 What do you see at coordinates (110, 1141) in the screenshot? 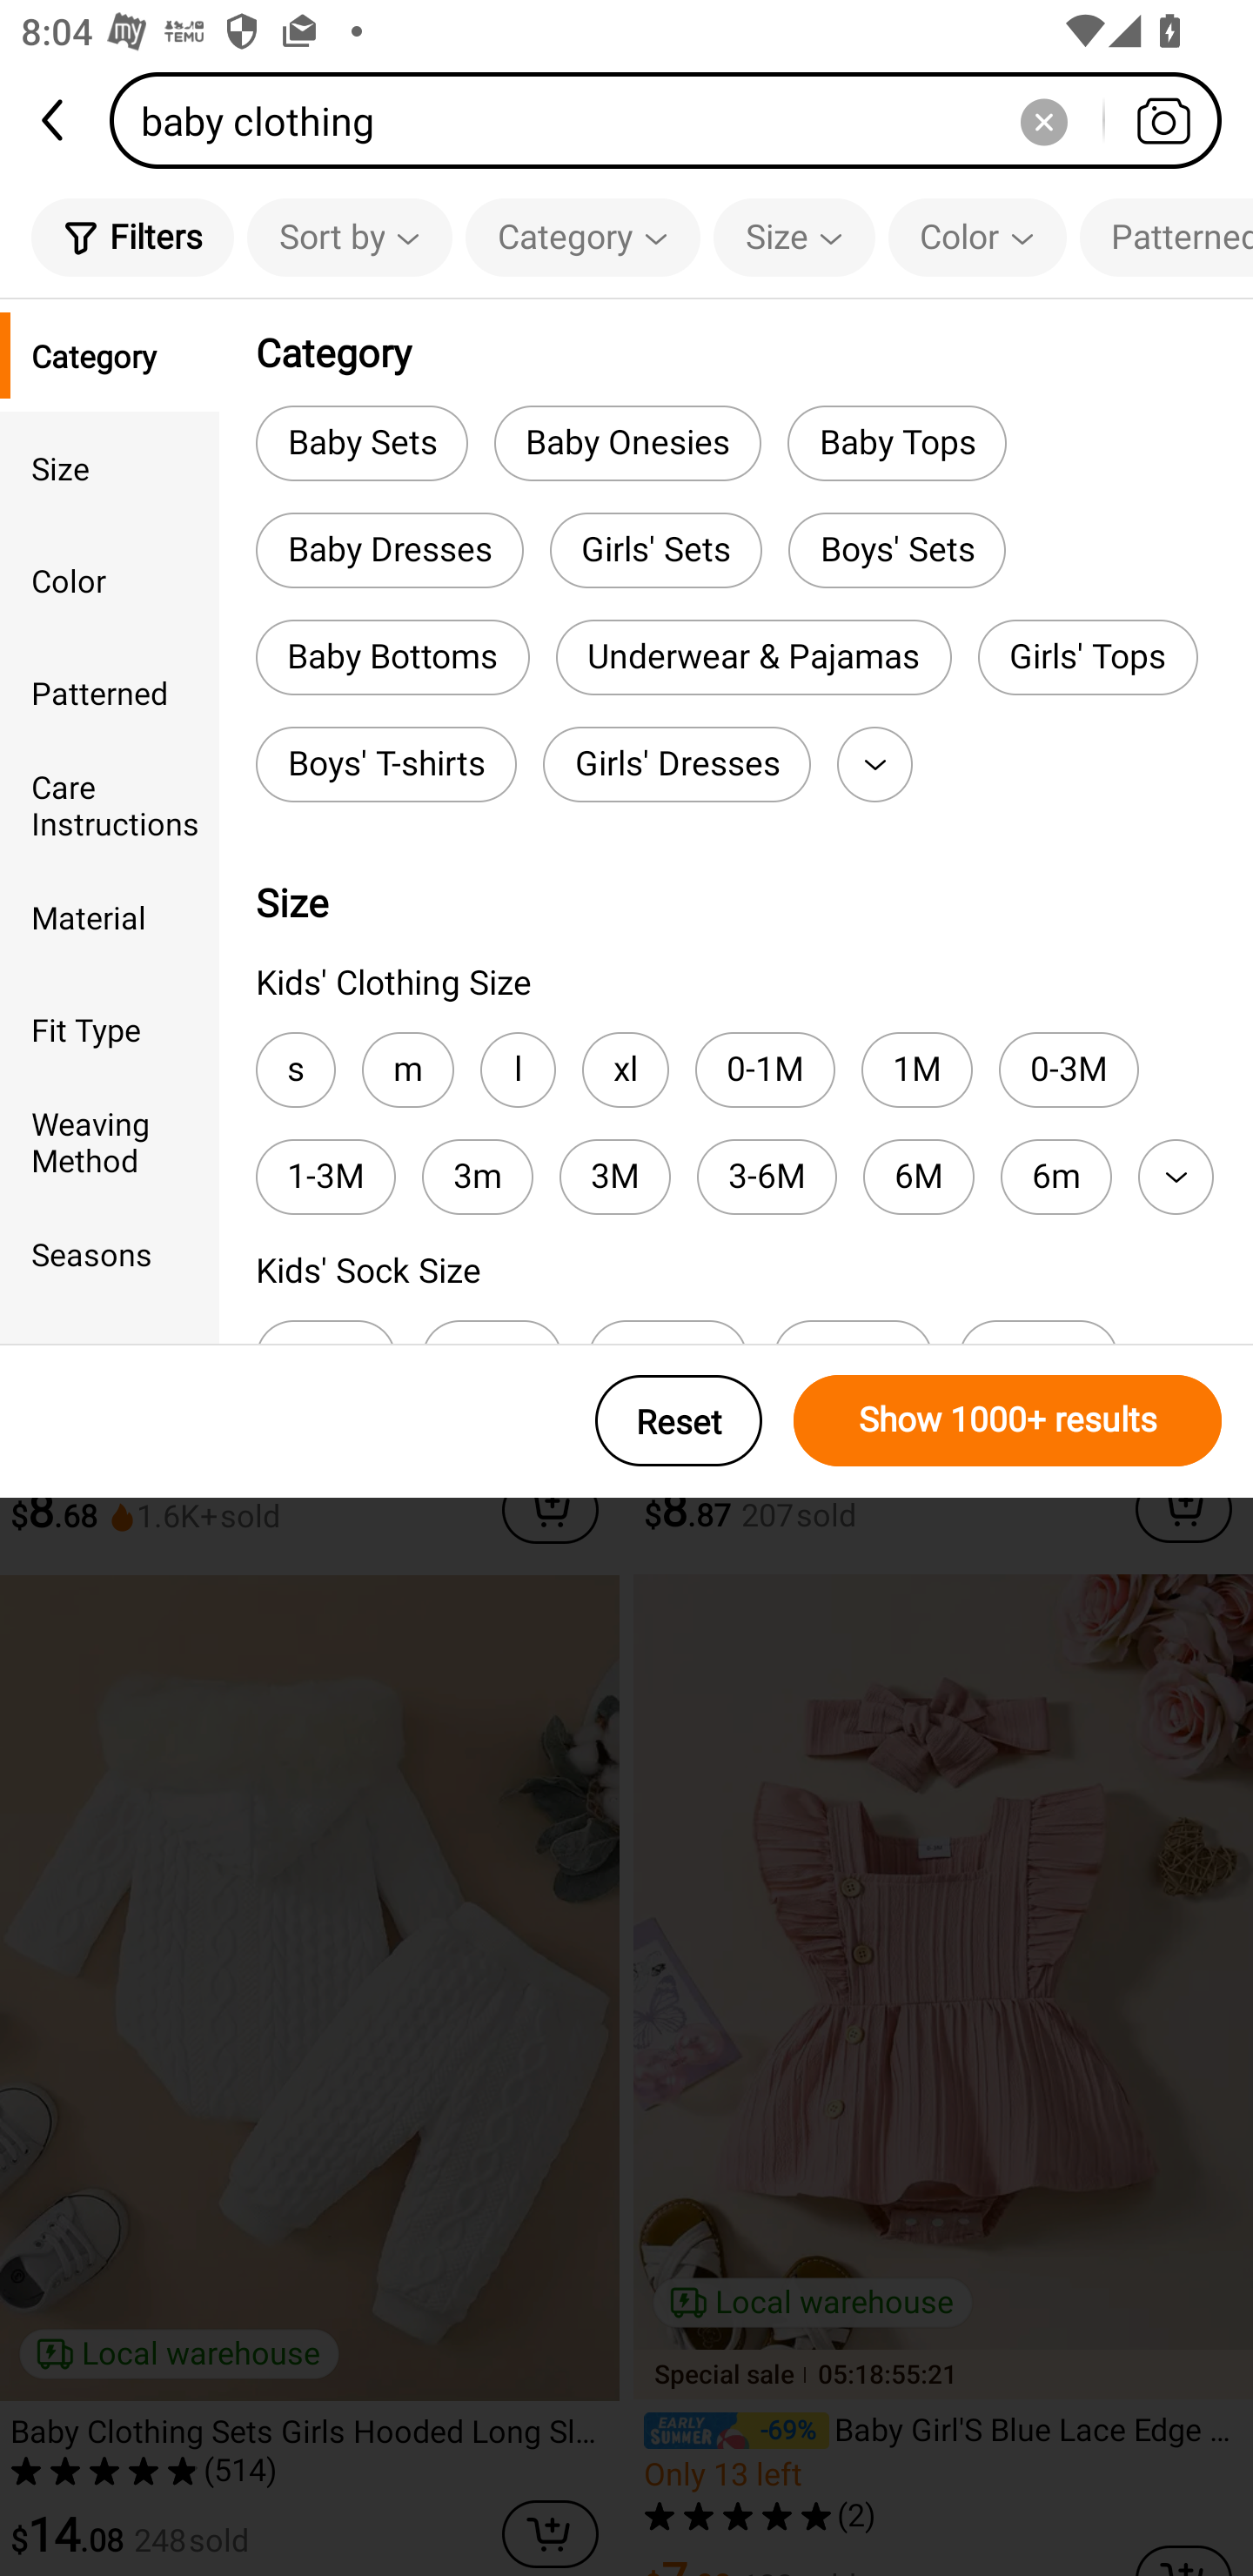
I see `Weaving Method` at bounding box center [110, 1141].